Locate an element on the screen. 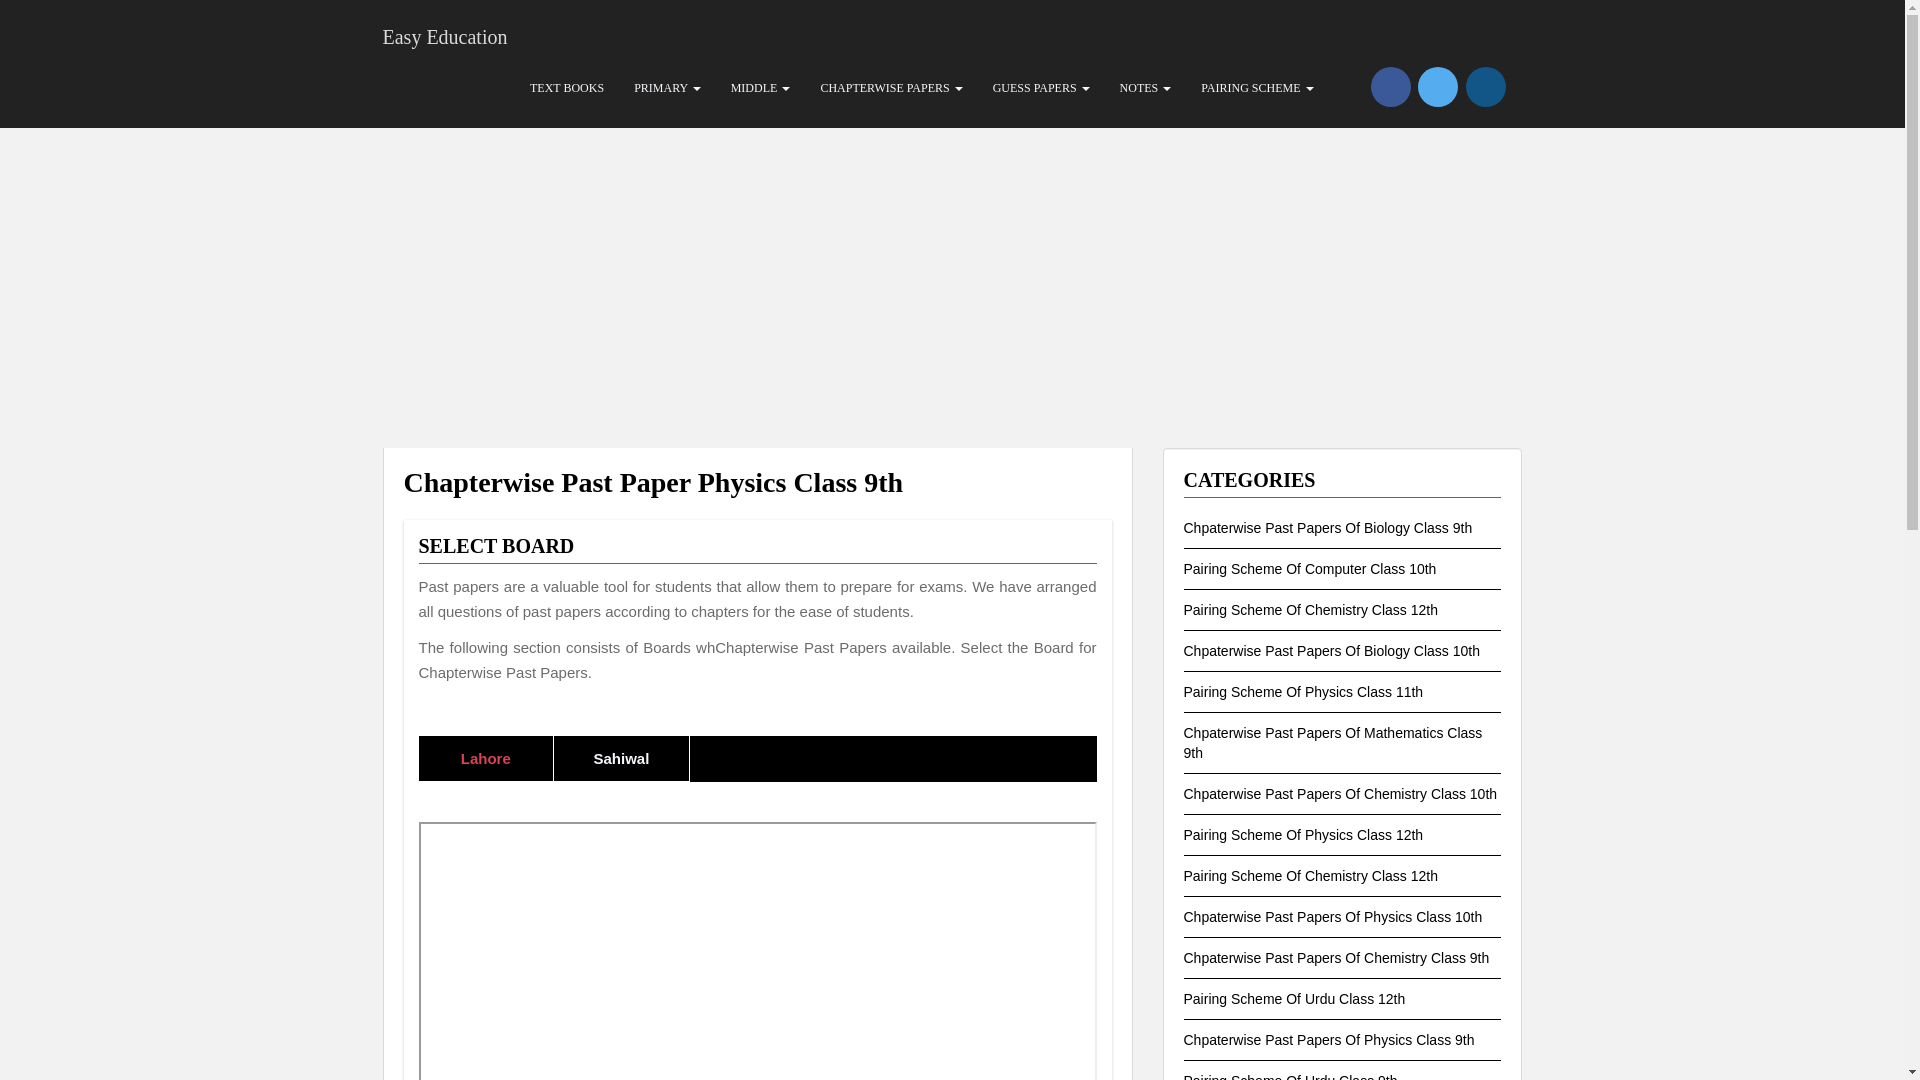 The image size is (1920, 1080). PAIRING SCHEME is located at coordinates (1257, 88).